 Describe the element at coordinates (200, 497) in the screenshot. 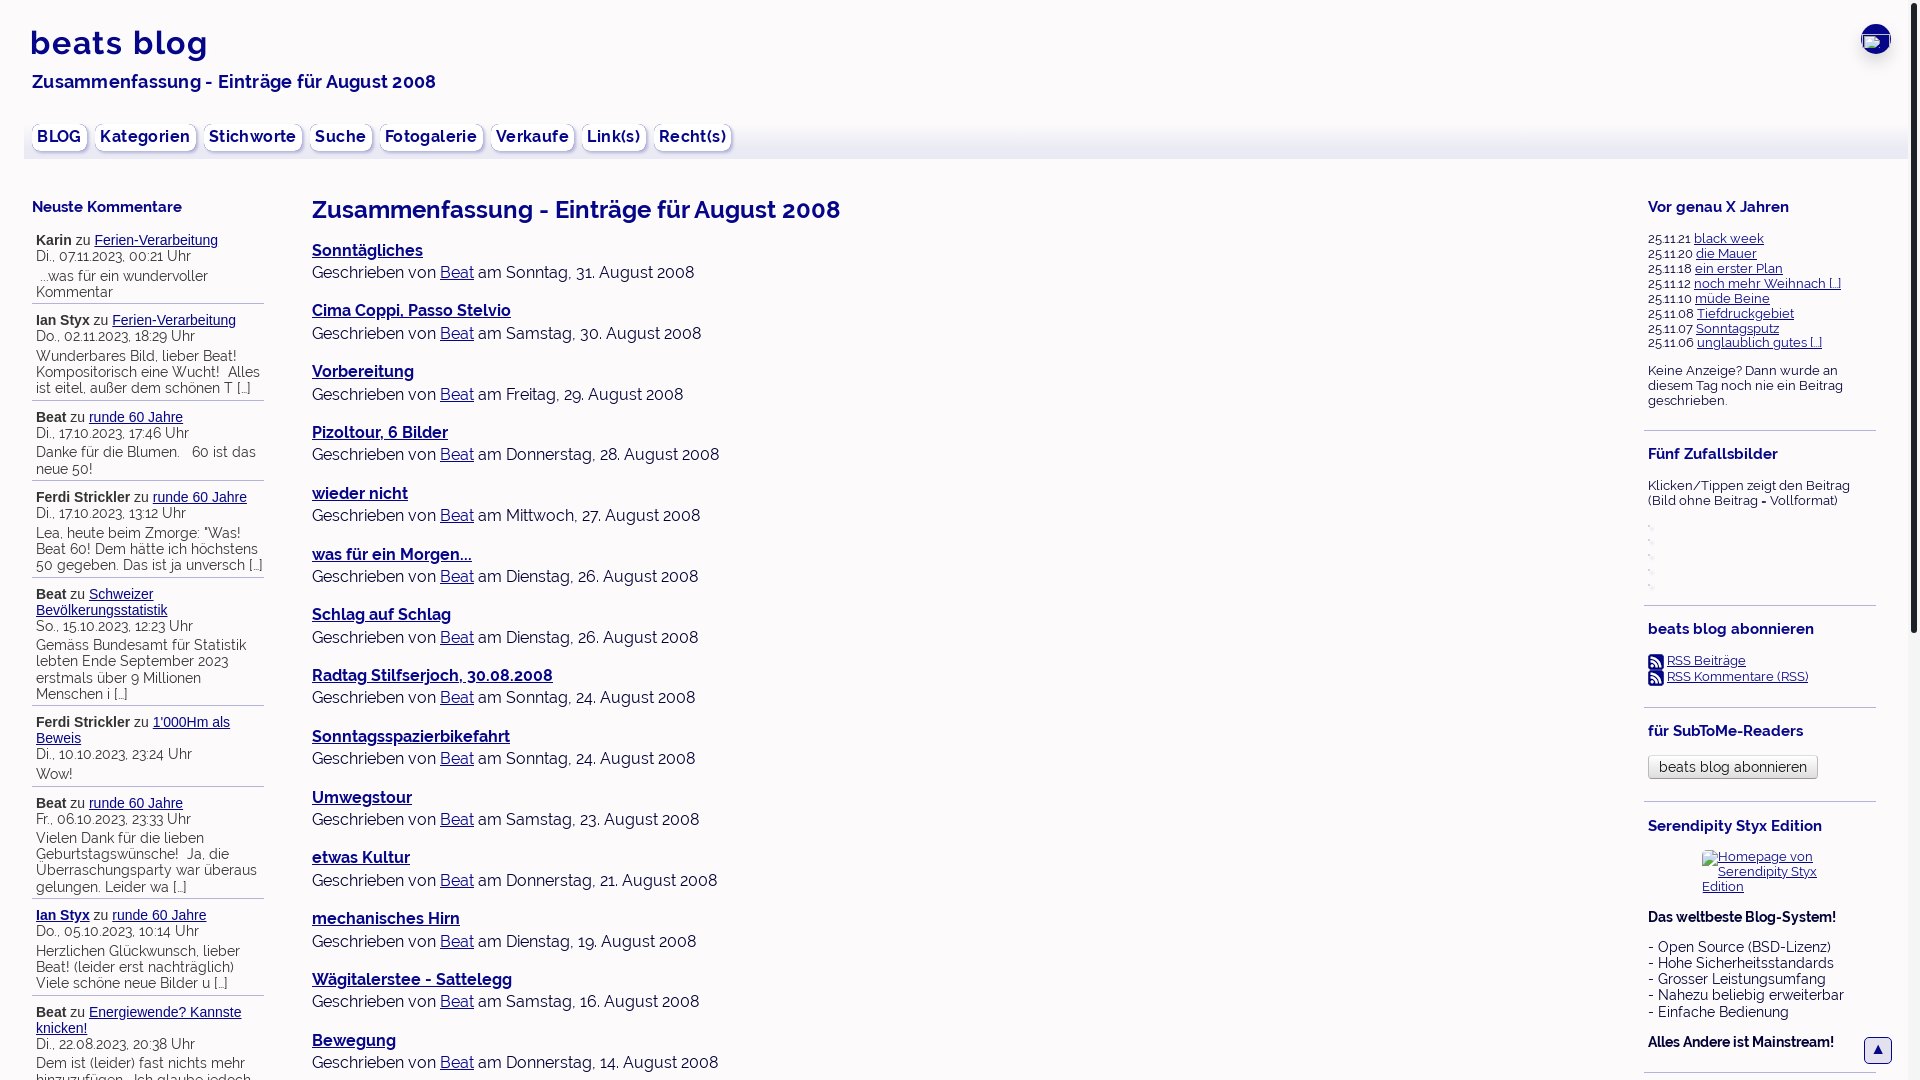

I see `runde 60 Jahre` at that location.